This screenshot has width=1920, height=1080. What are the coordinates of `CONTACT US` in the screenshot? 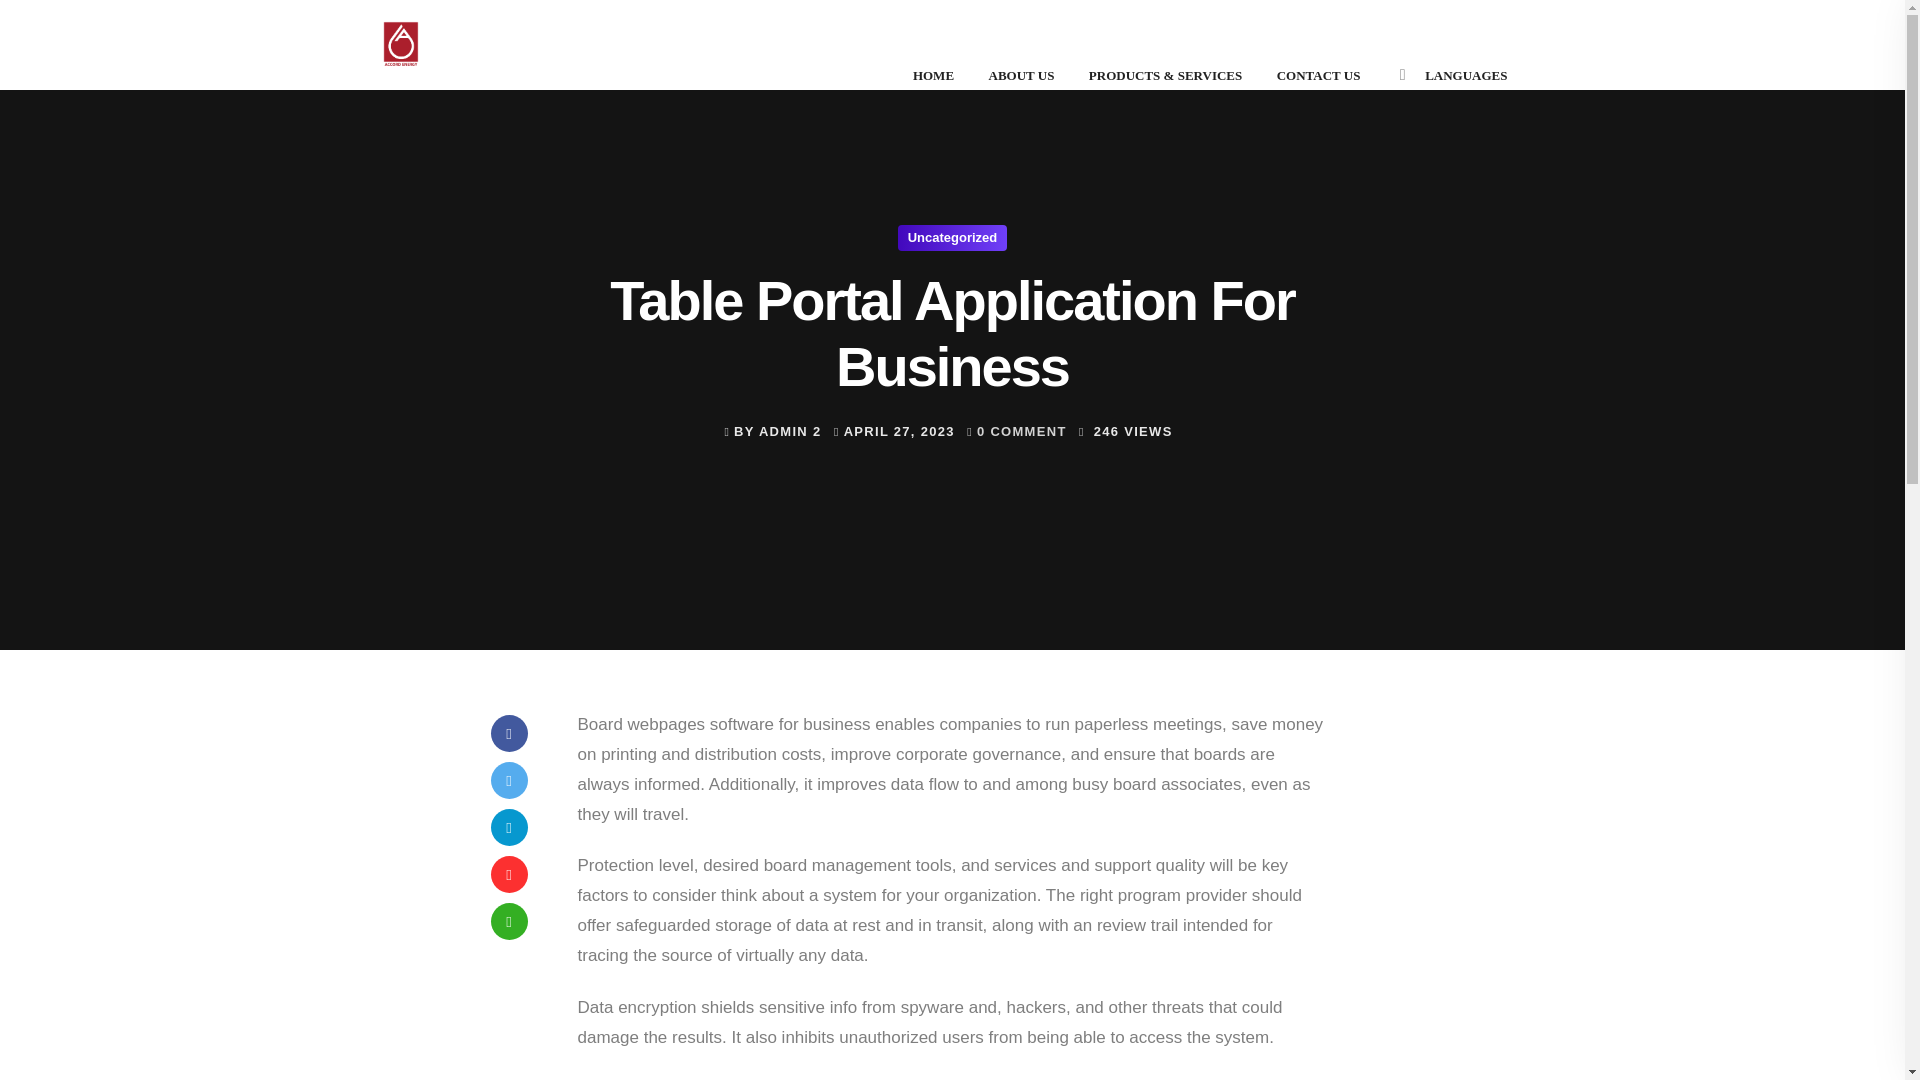 It's located at (1318, 76).